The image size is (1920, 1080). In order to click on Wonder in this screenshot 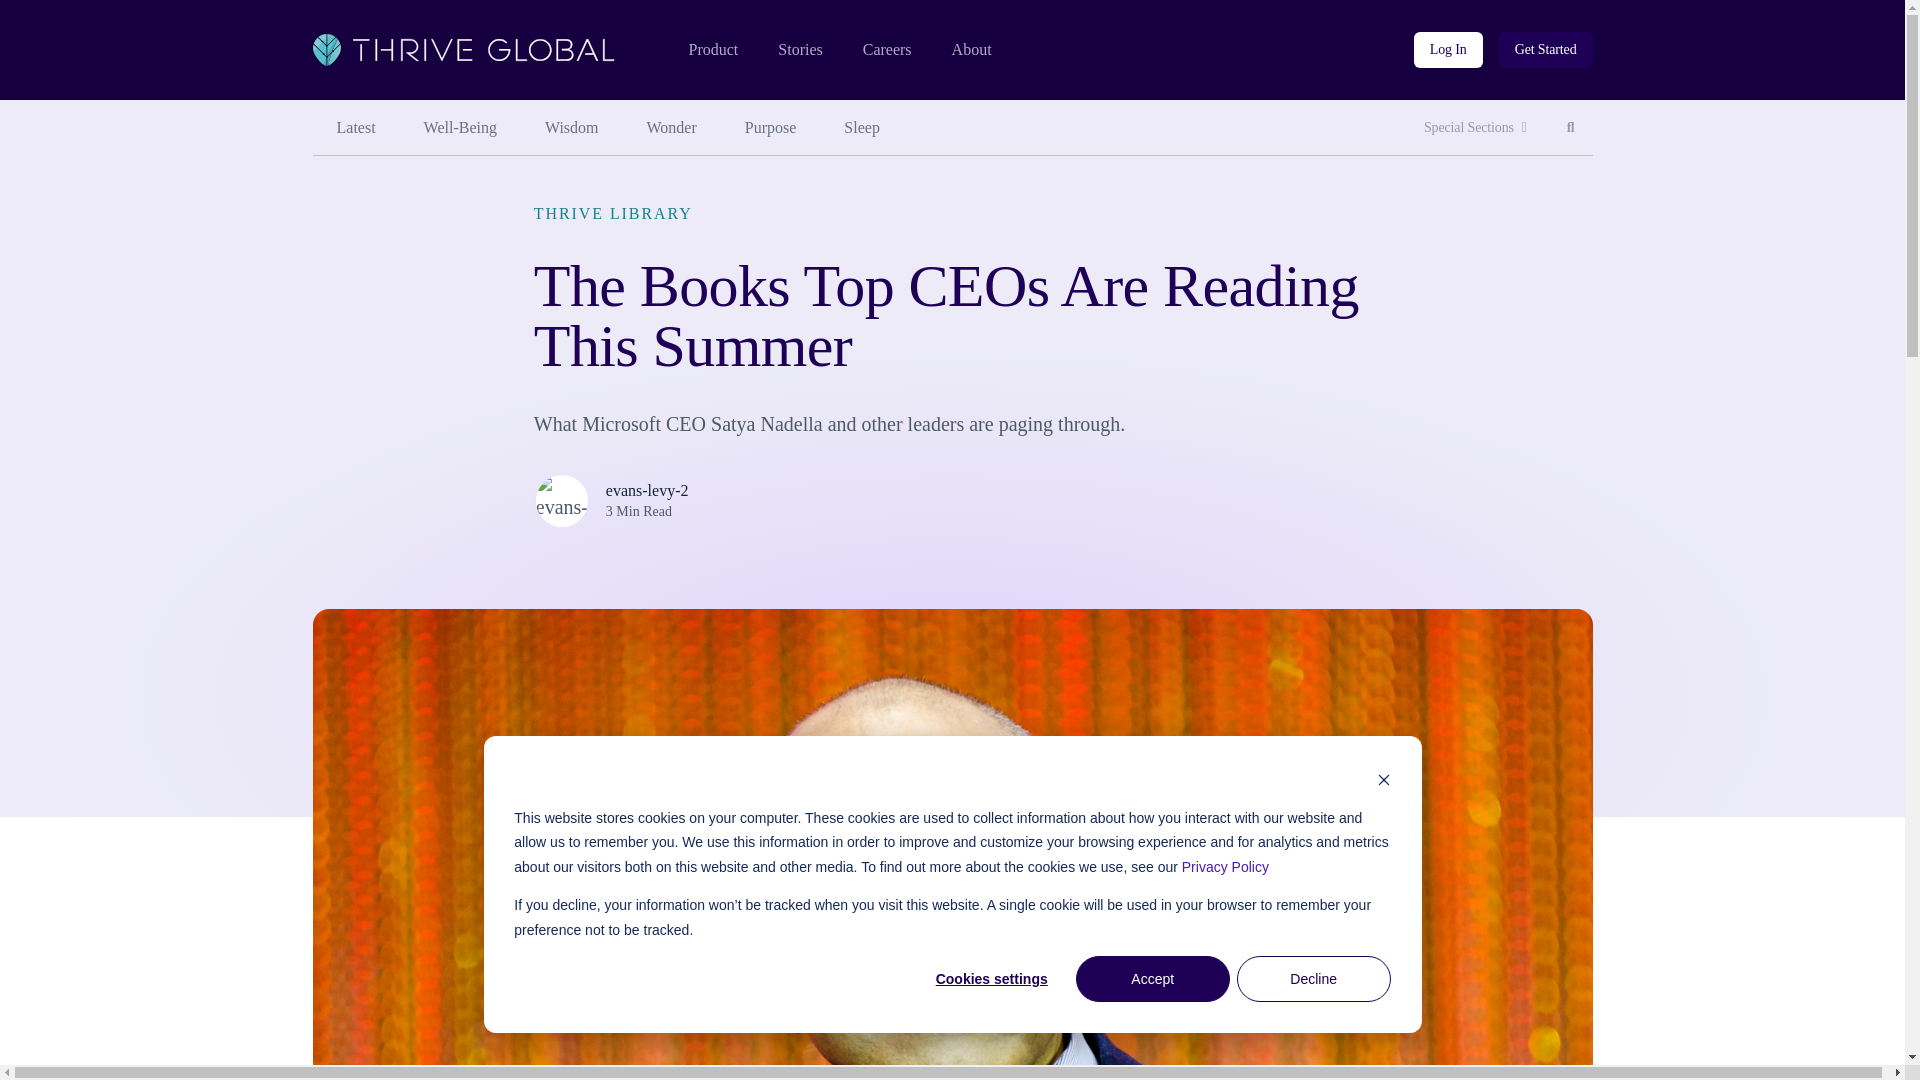, I will do `click(887, 50)`.